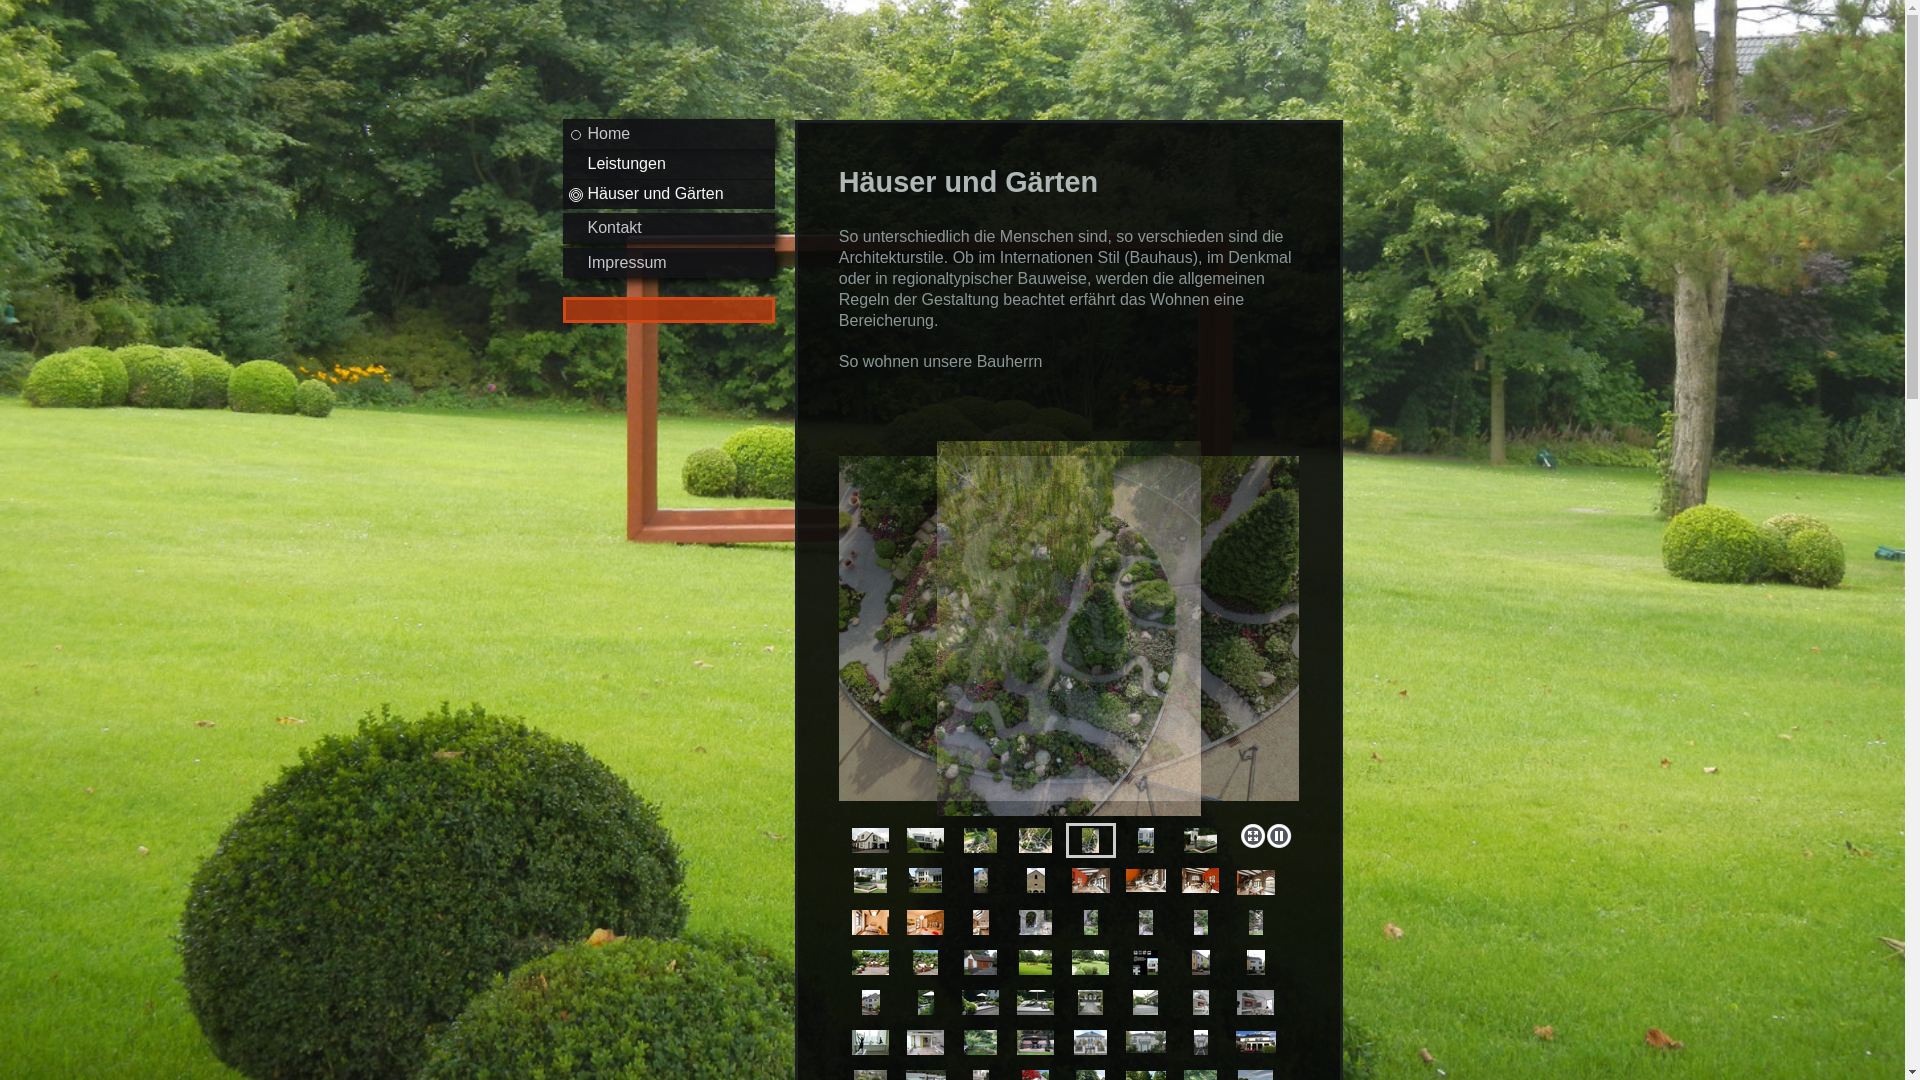  What do you see at coordinates (668, 228) in the screenshot?
I see `Kontakt` at bounding box center [668, 228].